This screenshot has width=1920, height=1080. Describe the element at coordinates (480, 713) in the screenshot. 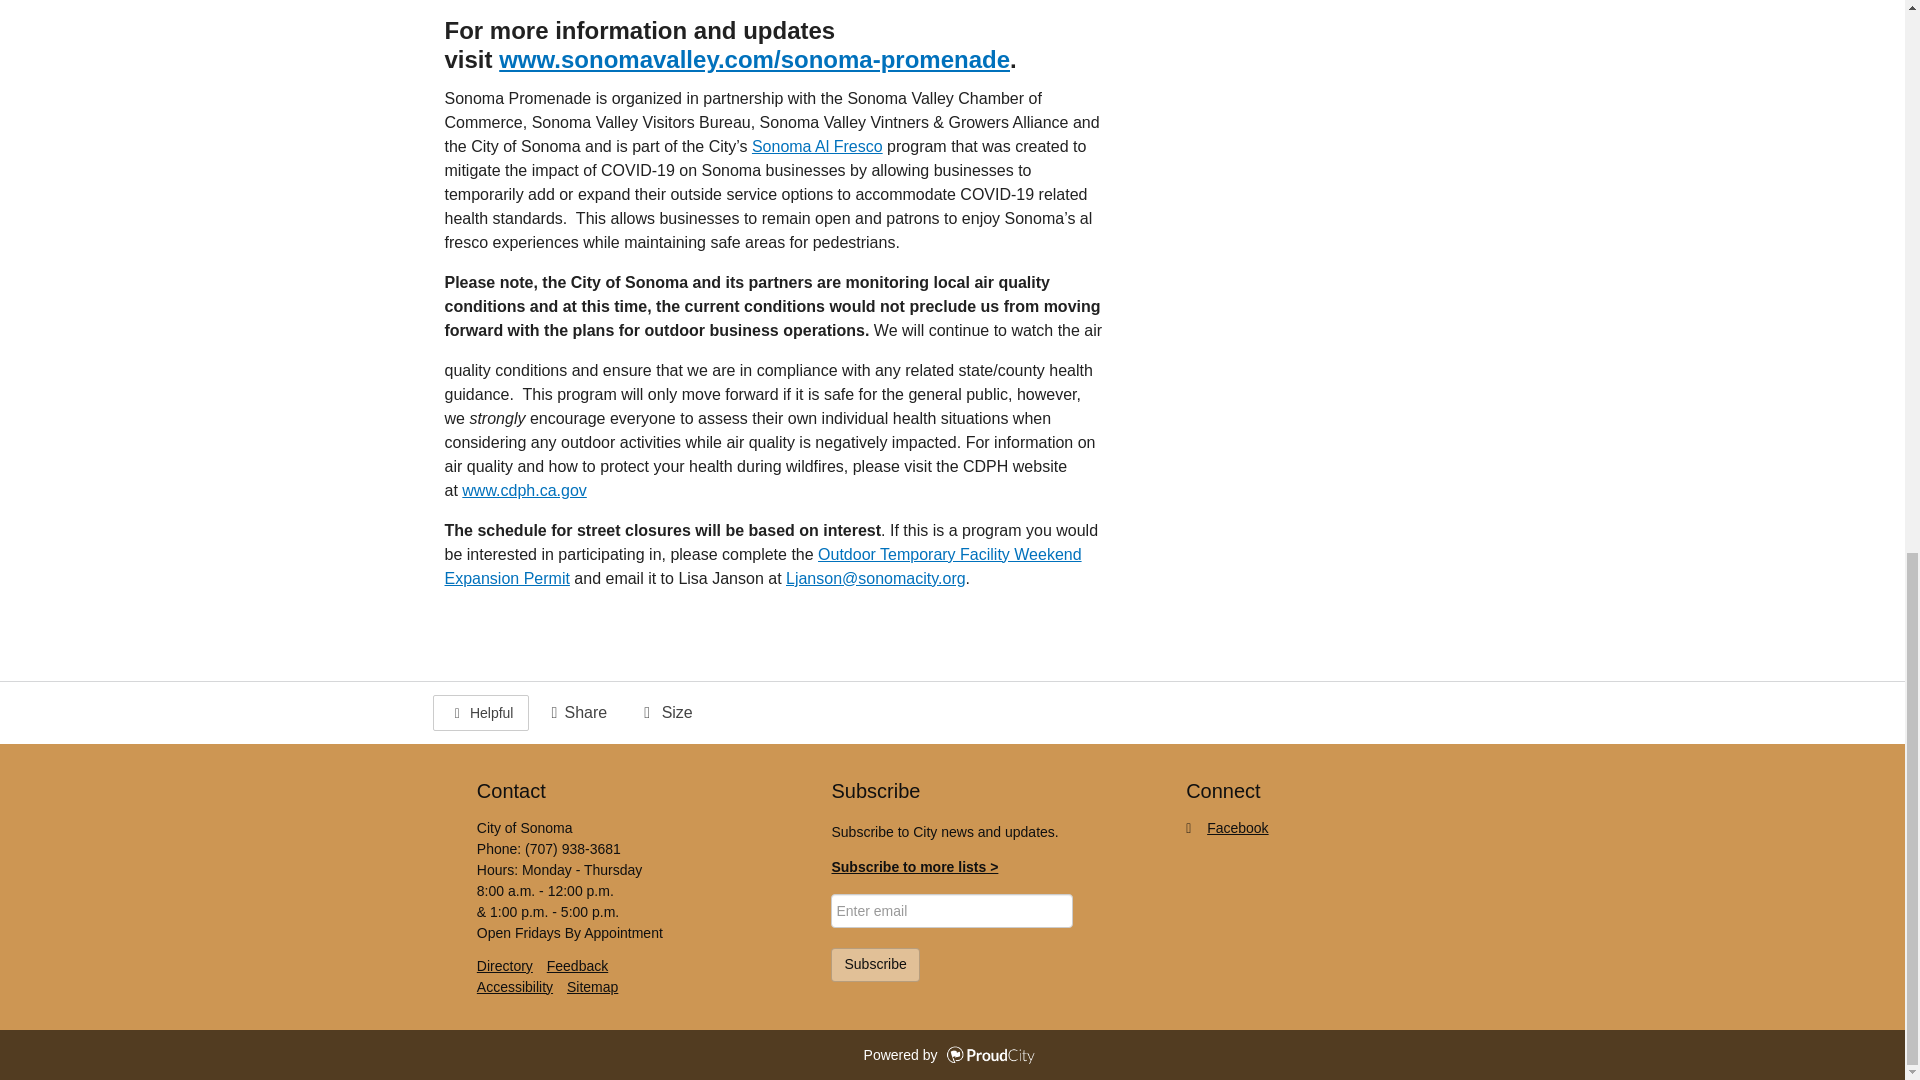

I see `Helpful` at that location.